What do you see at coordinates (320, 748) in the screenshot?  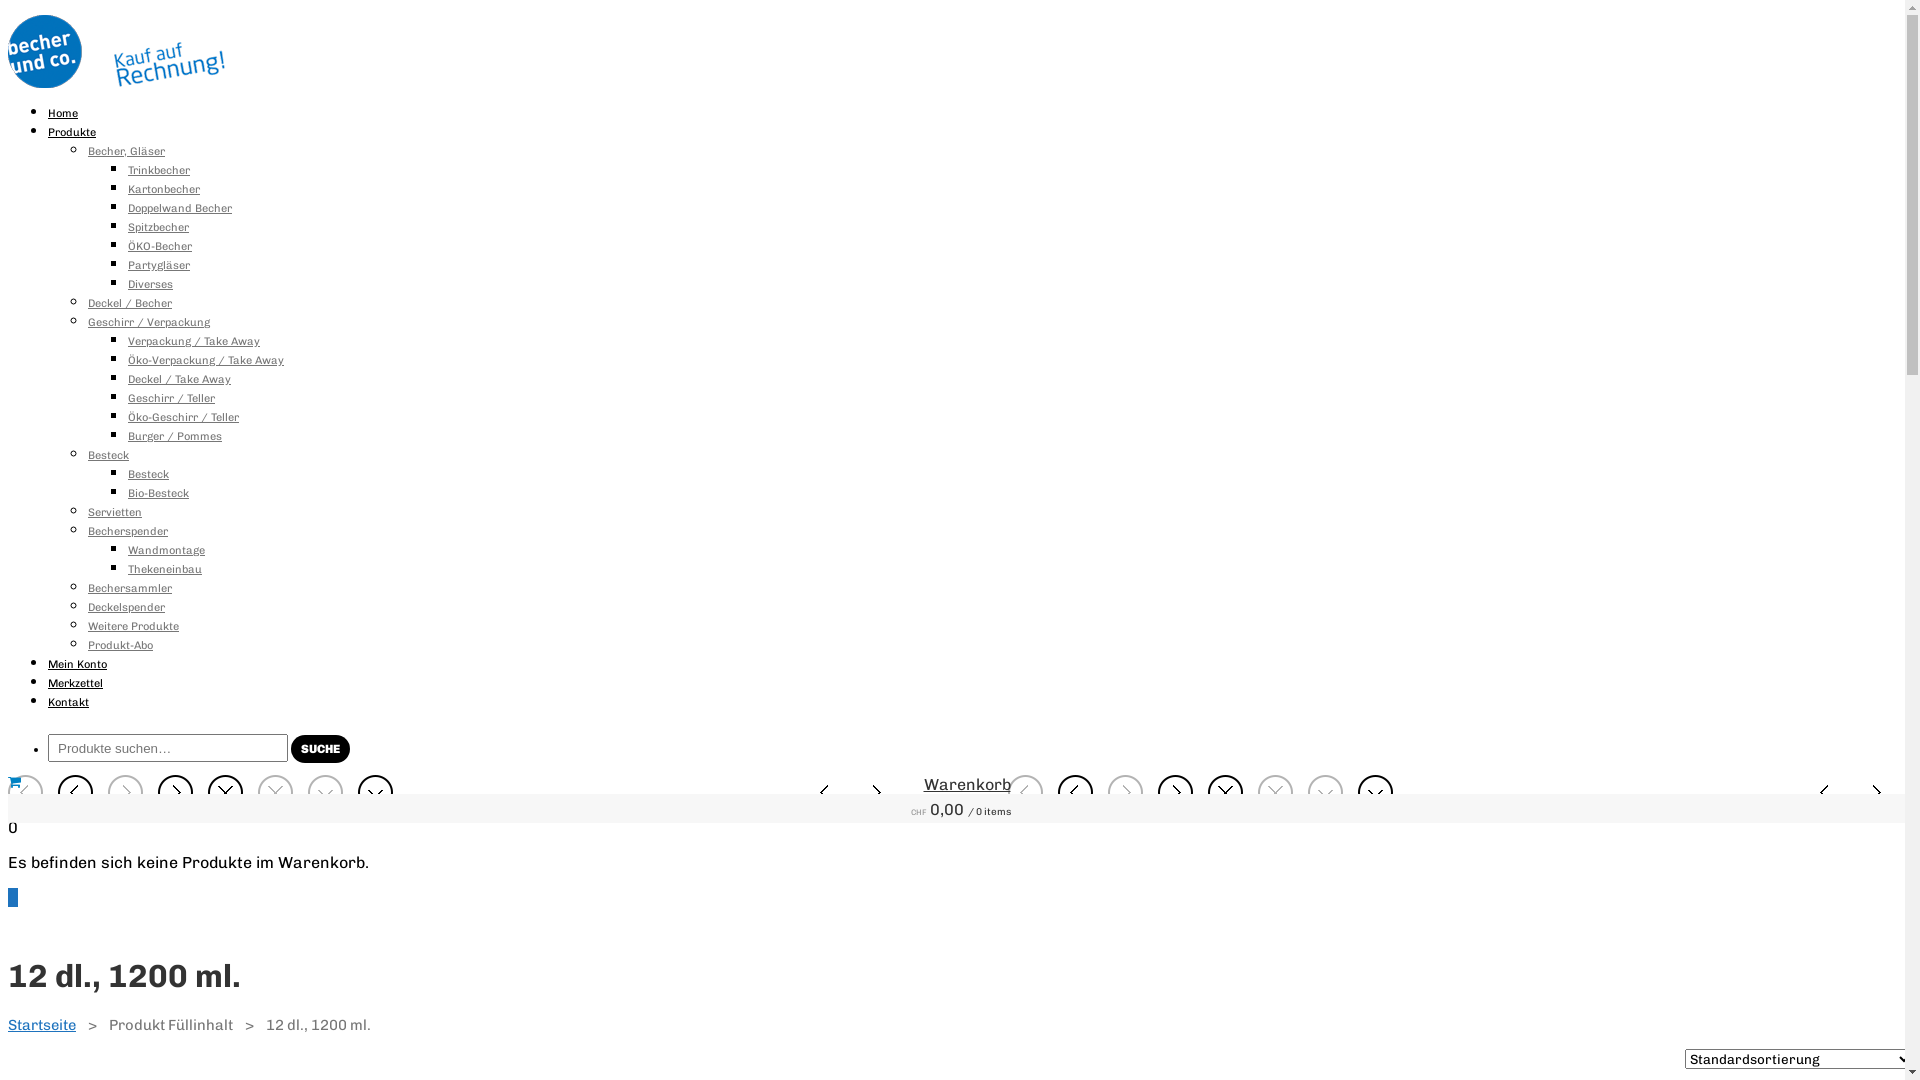 I see `SUCHE` at bounding box center [320, 748].